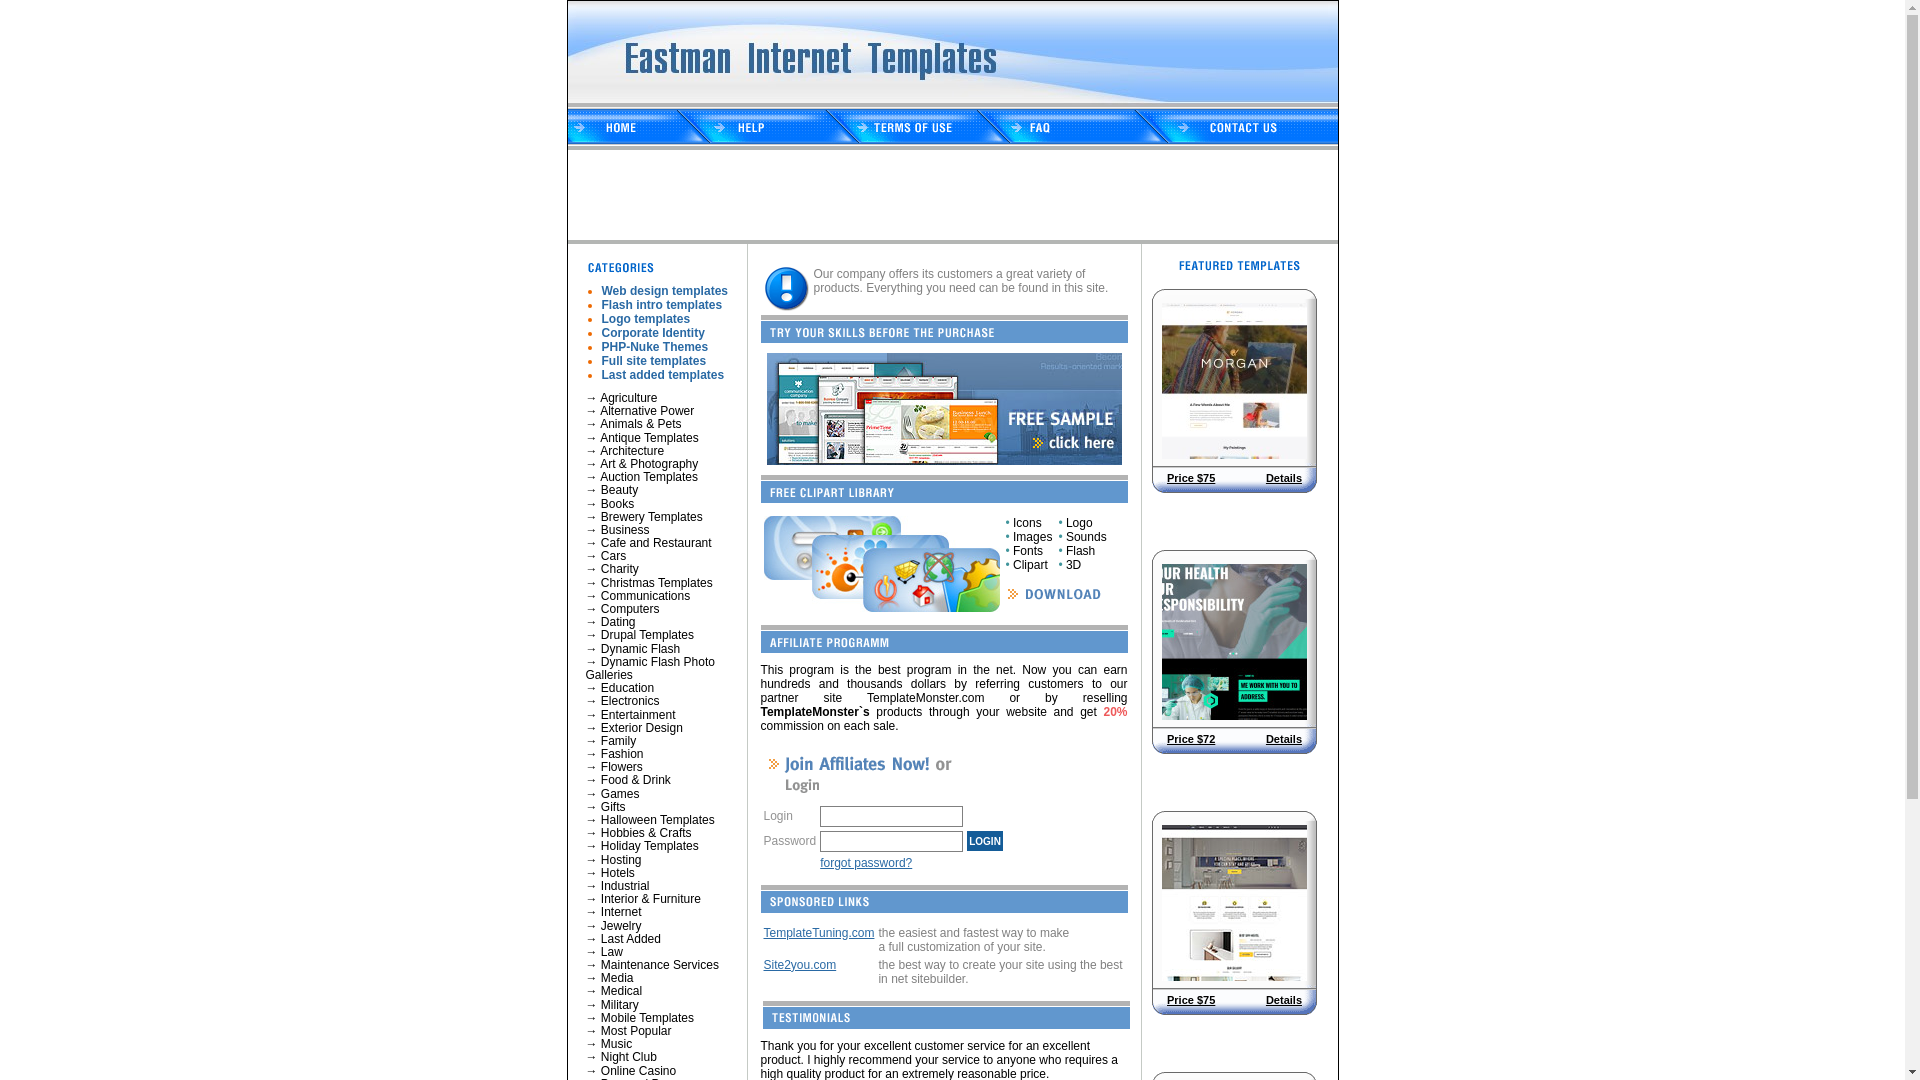 The height and width of the screenshot is (1080, 1920). I want to click on Web design templates, so click(665, 291).